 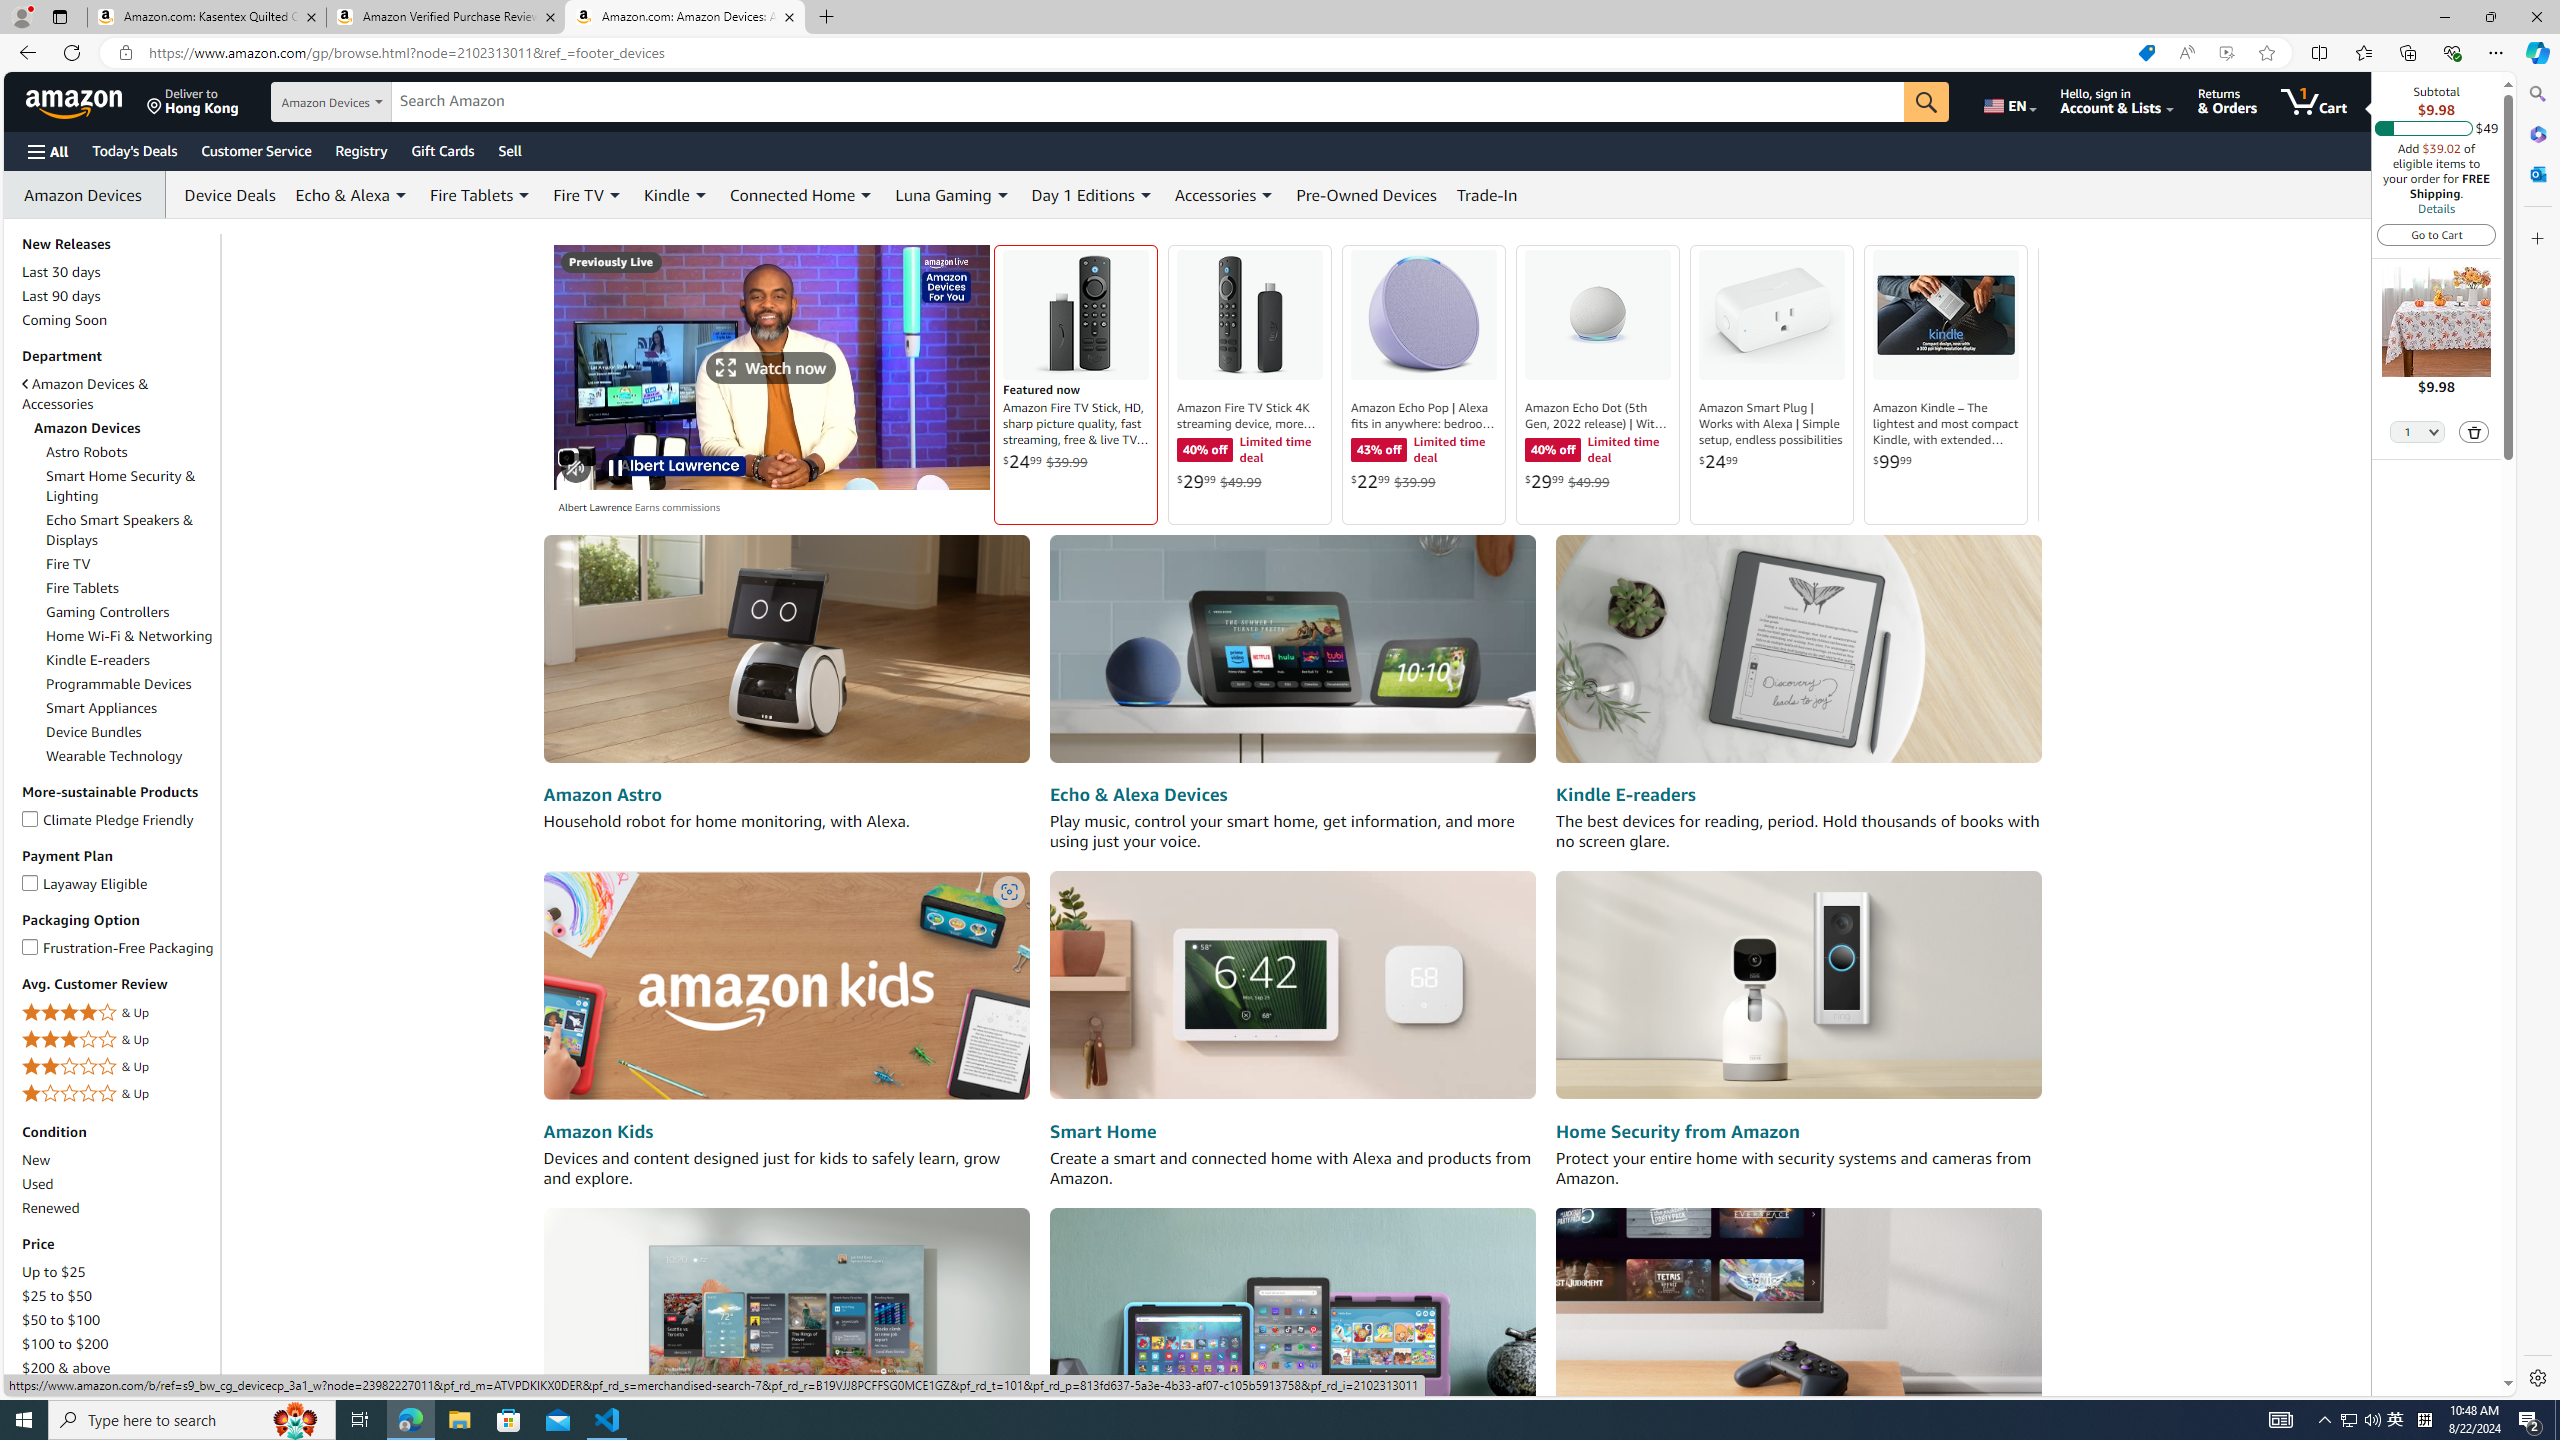 I want to click on Accessories, so click(x=1216, y=194).